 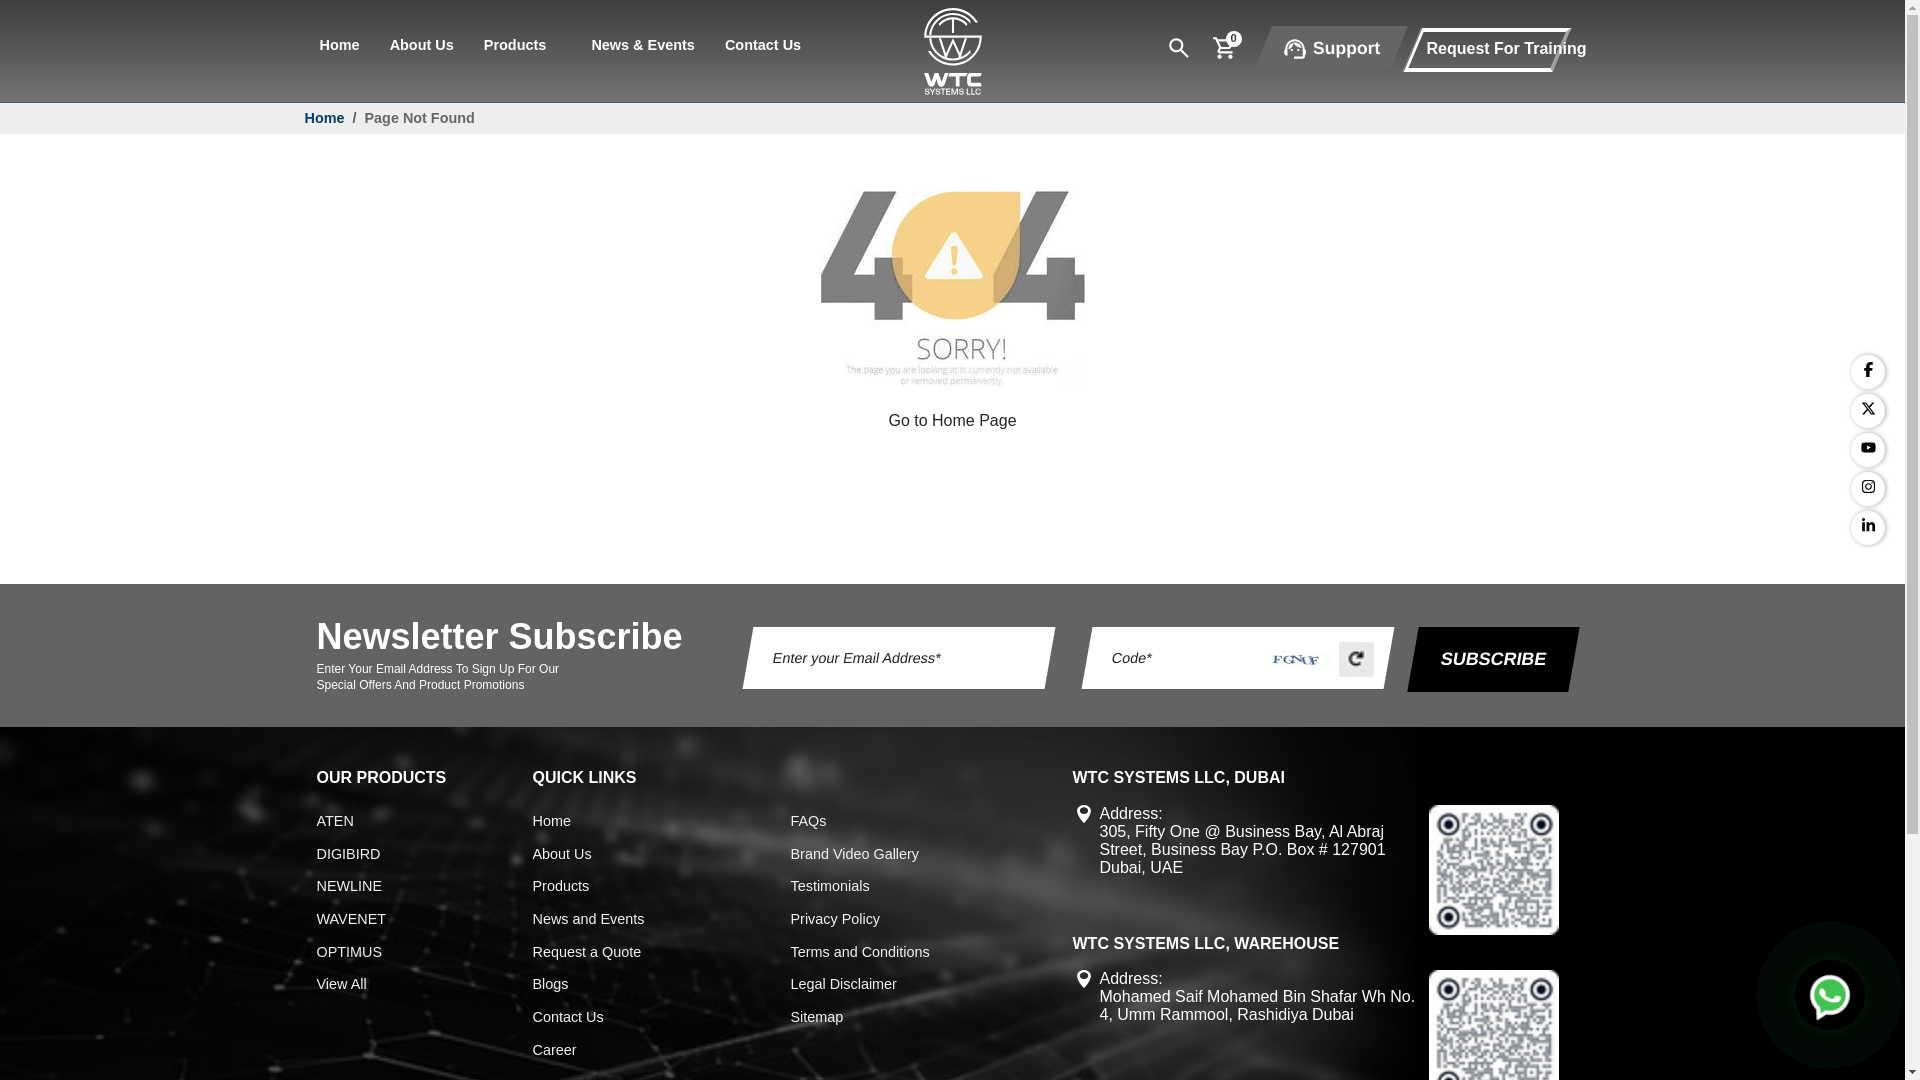 I want to click on Request For Training, so click(x=1505, y=48).